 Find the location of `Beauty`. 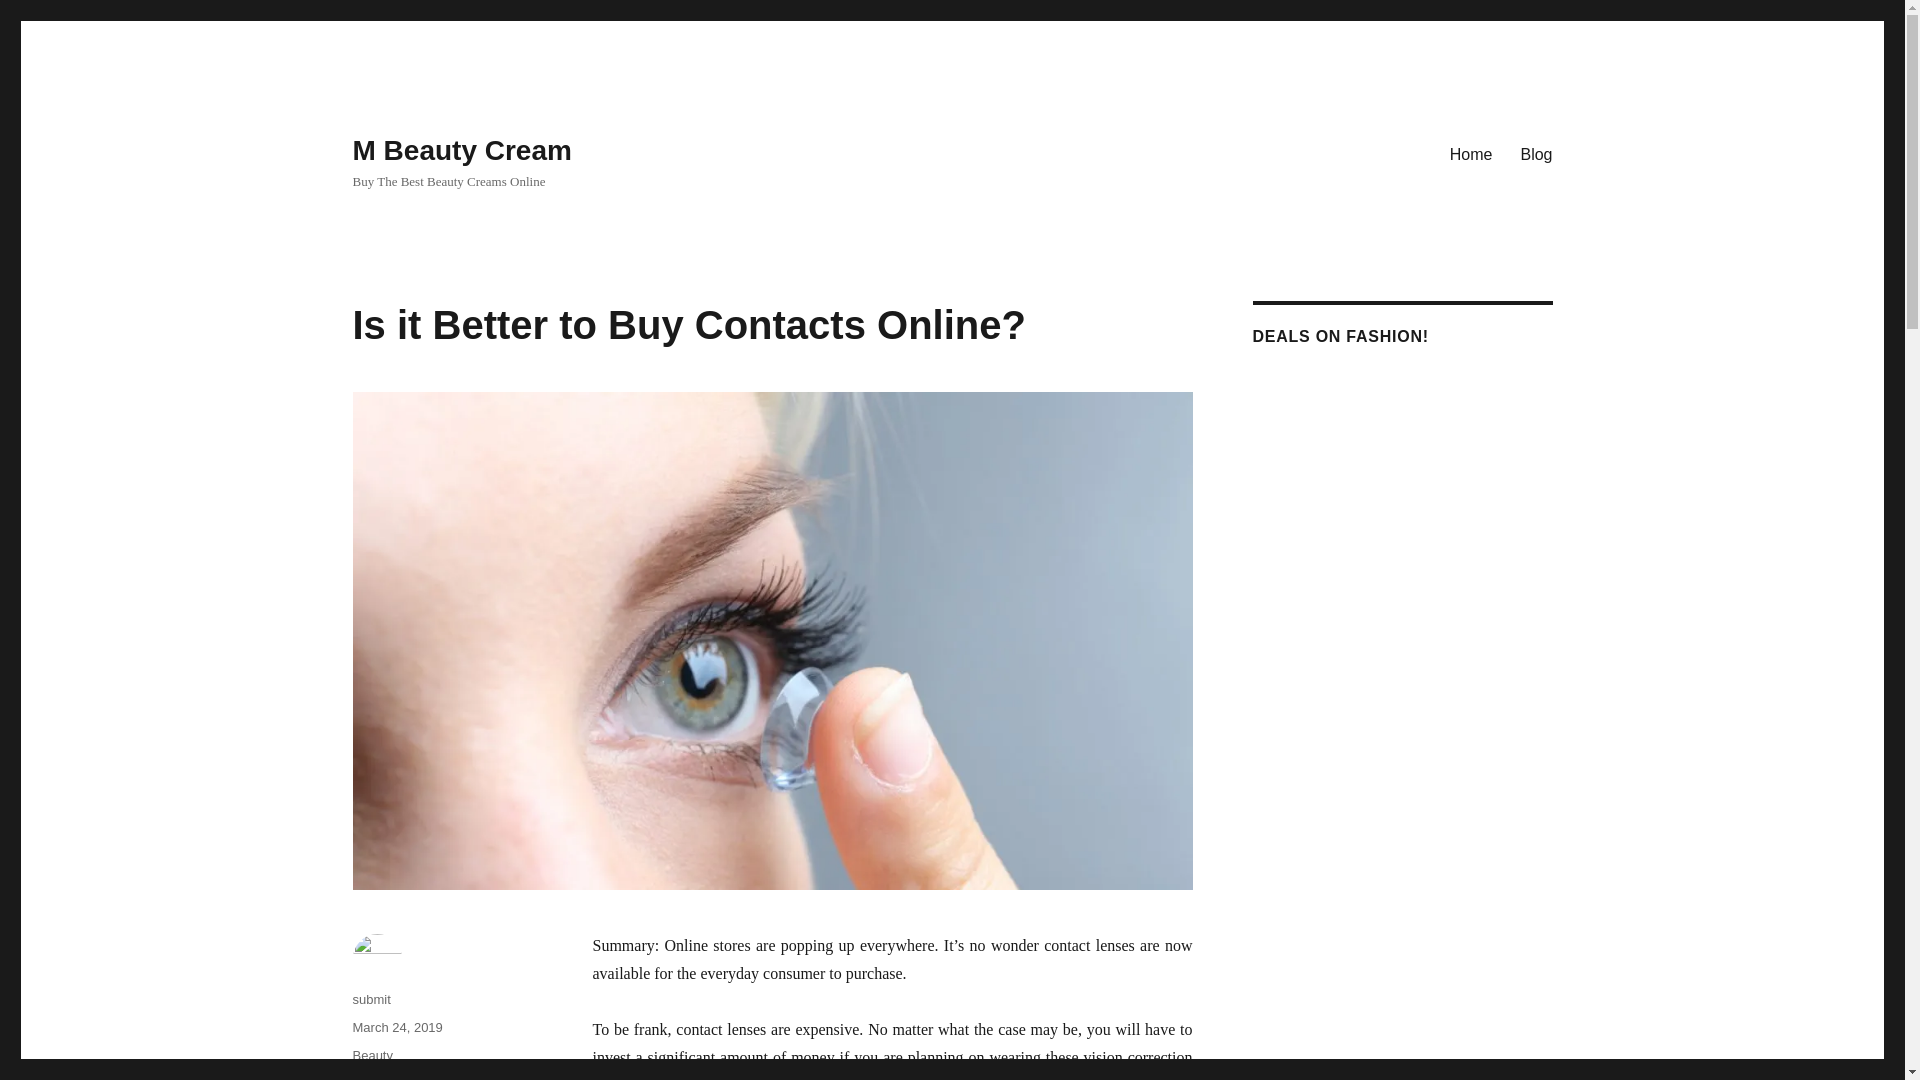

Beauty is located at coordinates (371, 1054).